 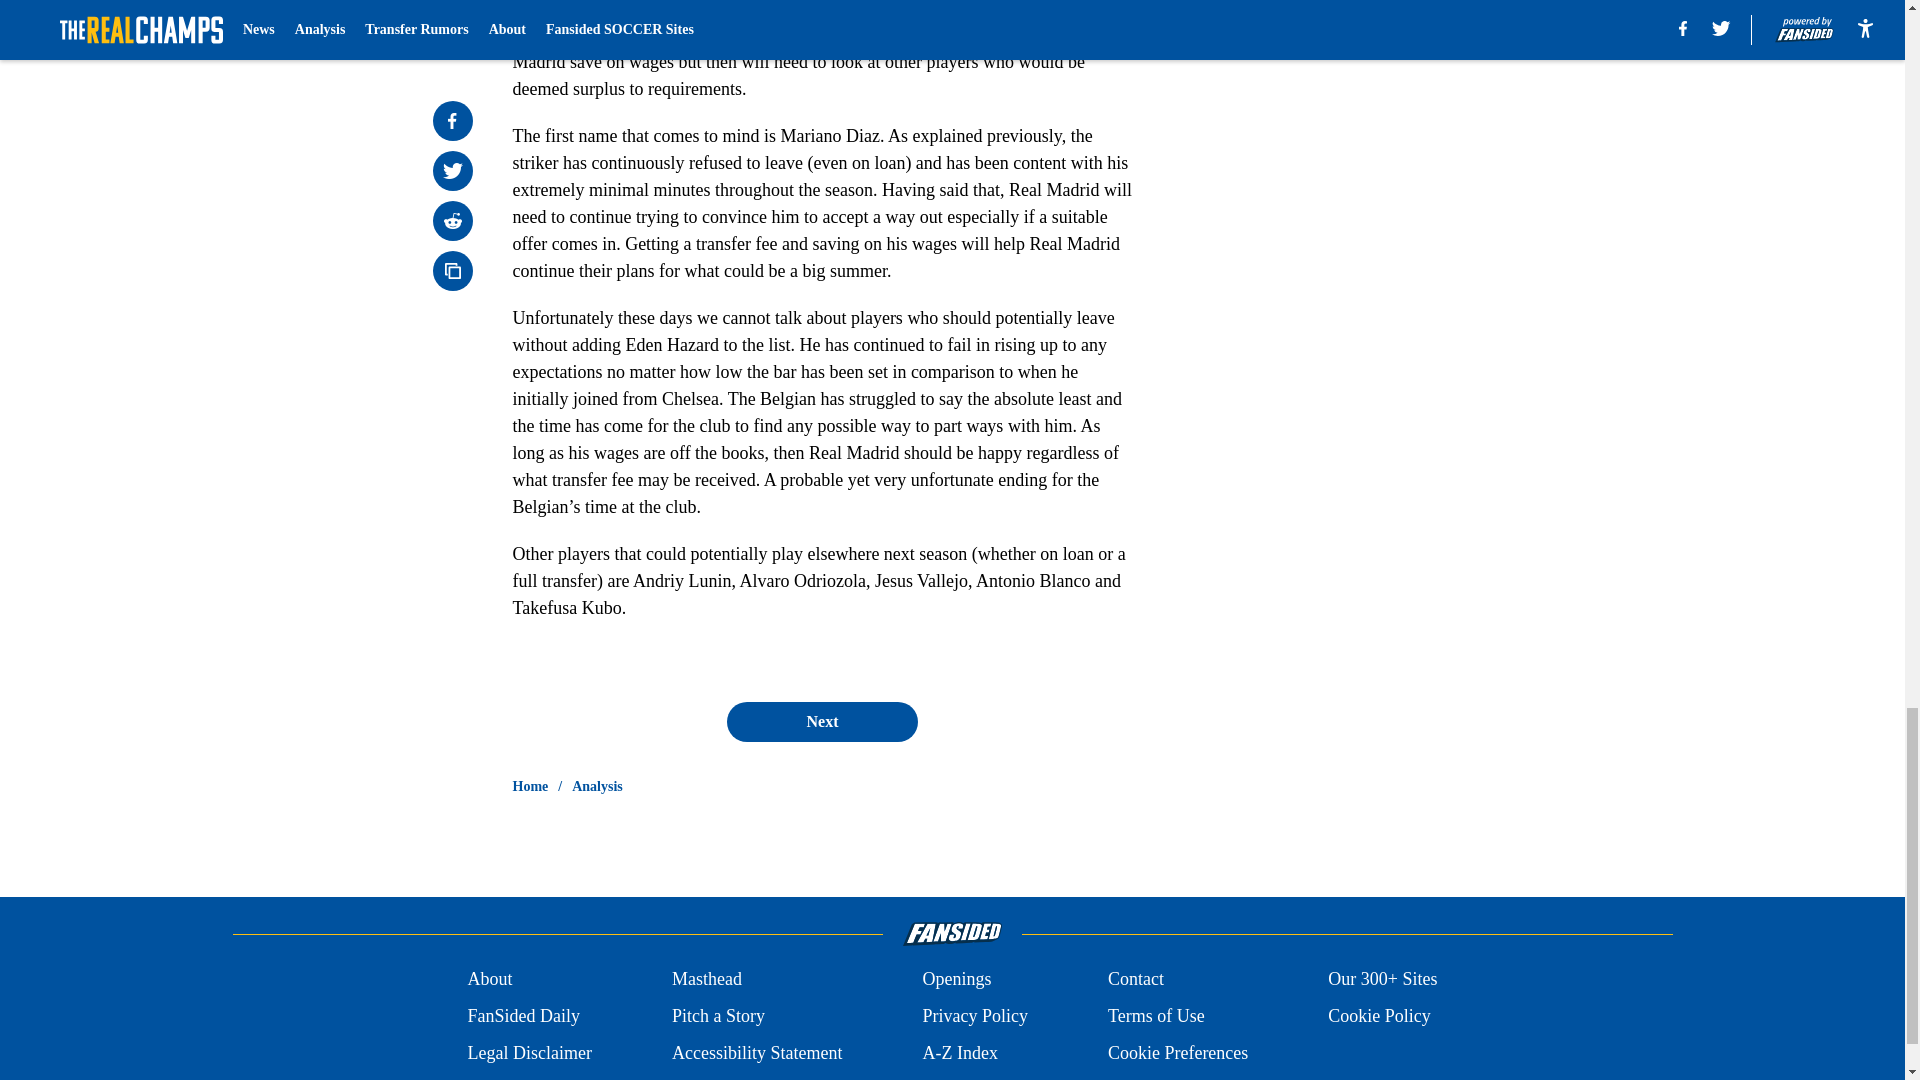 What do you see at coordinates (528, 1054) in the screenshot?
I see `Legal Disclaimer` at bounding box center [528, 1054].